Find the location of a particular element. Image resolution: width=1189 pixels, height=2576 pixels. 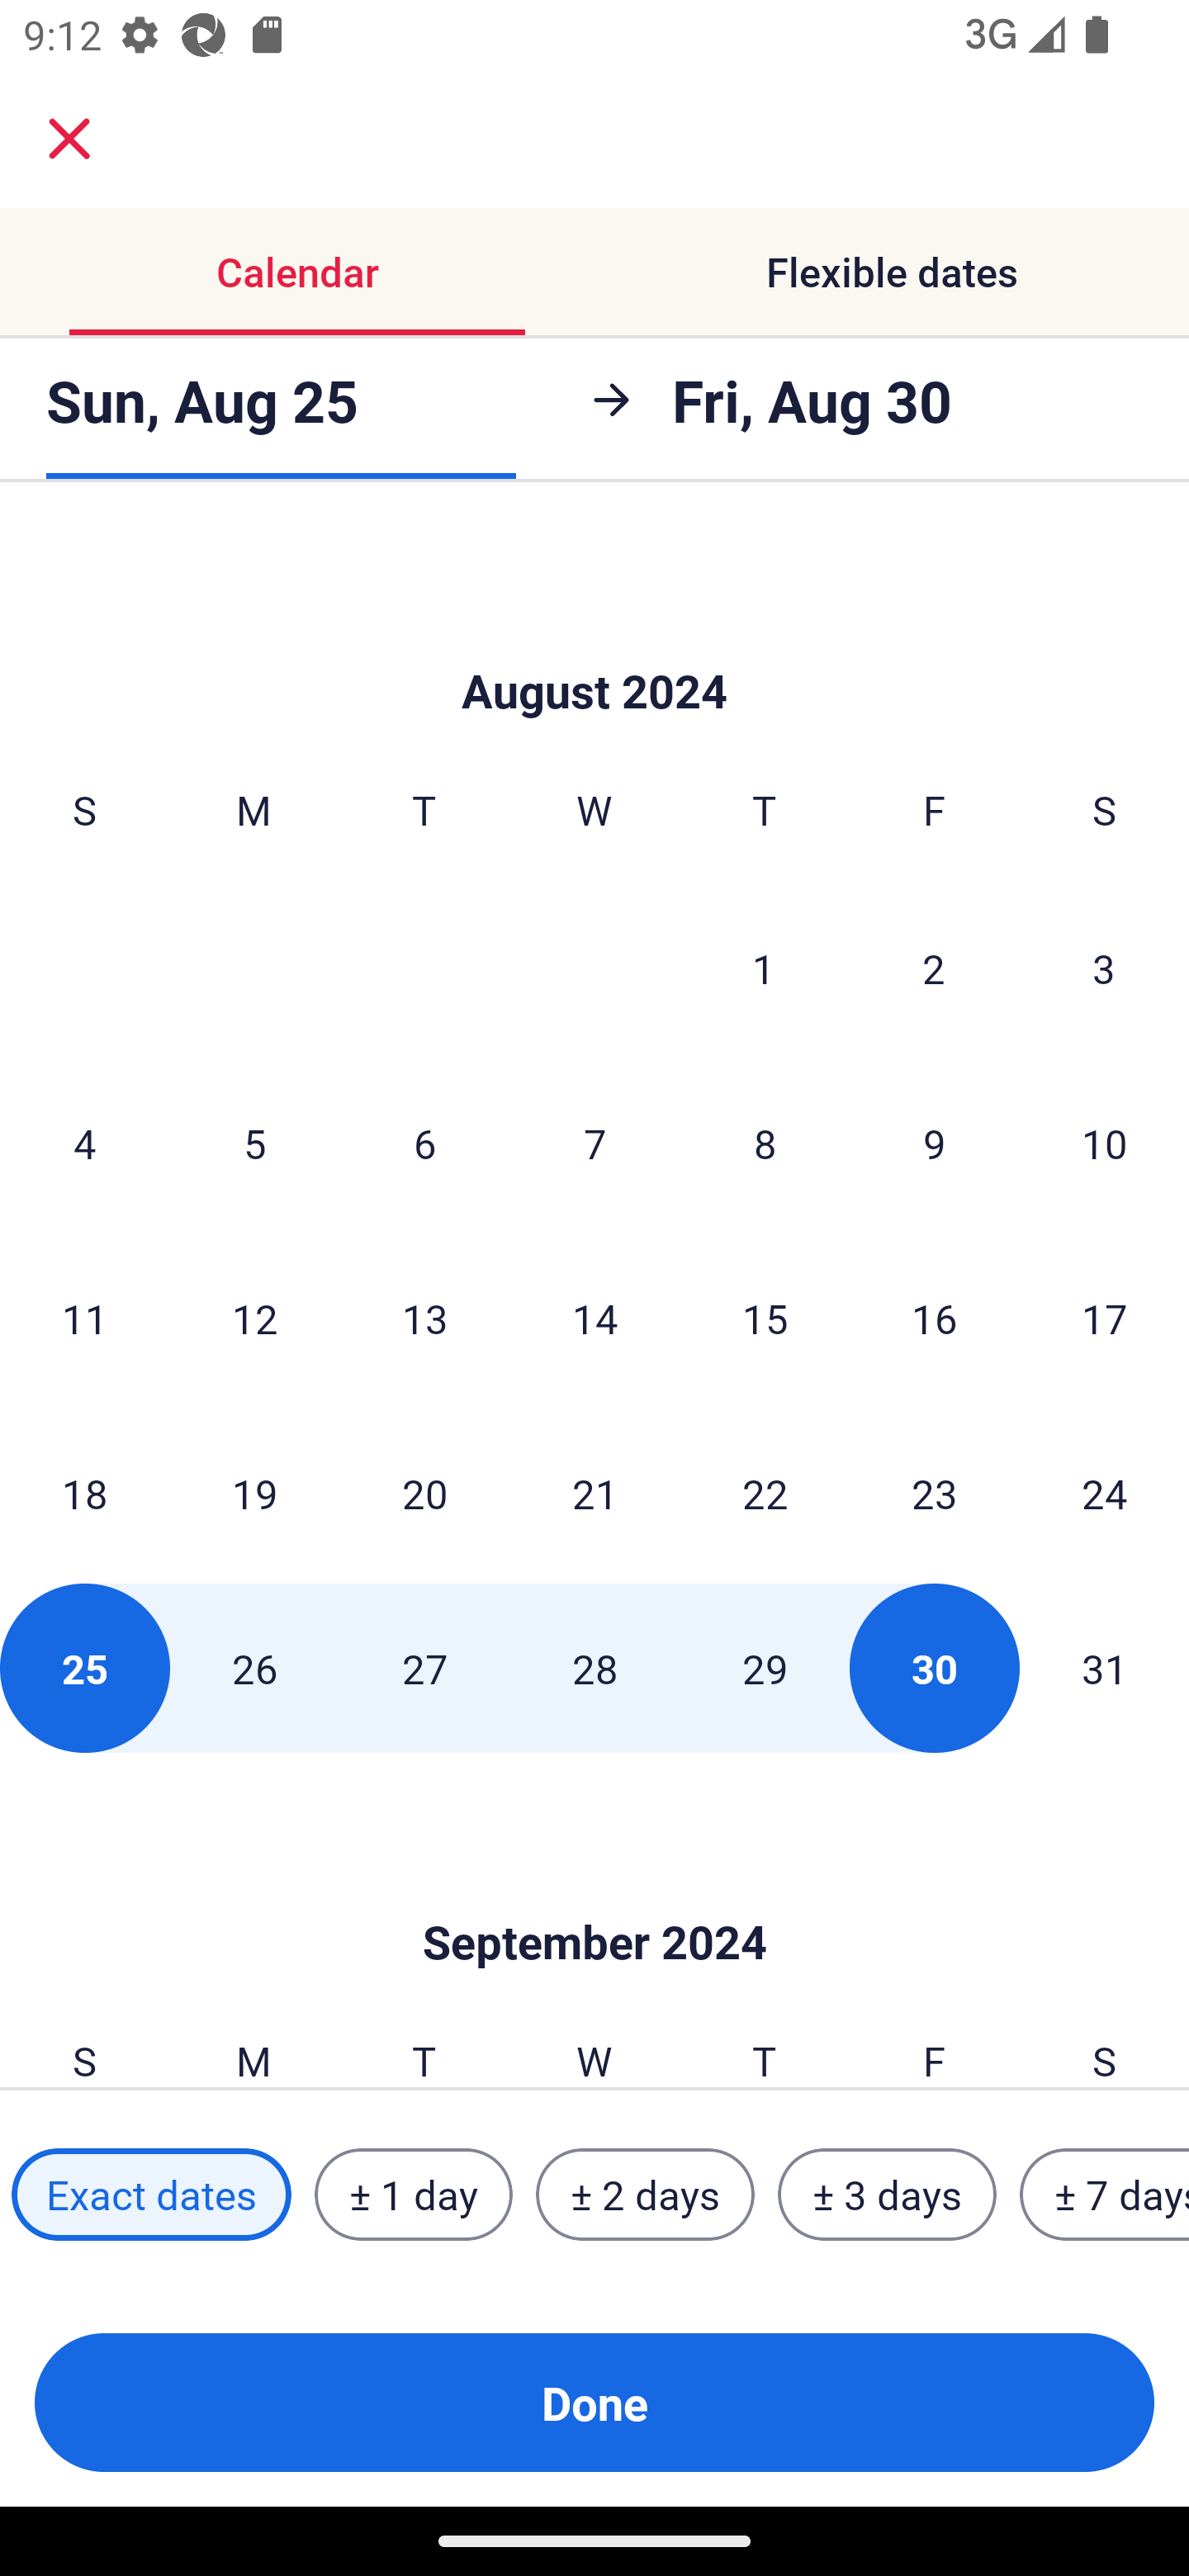

1 Thursday, August 1, 2024 is located at coordinates (764, 968).